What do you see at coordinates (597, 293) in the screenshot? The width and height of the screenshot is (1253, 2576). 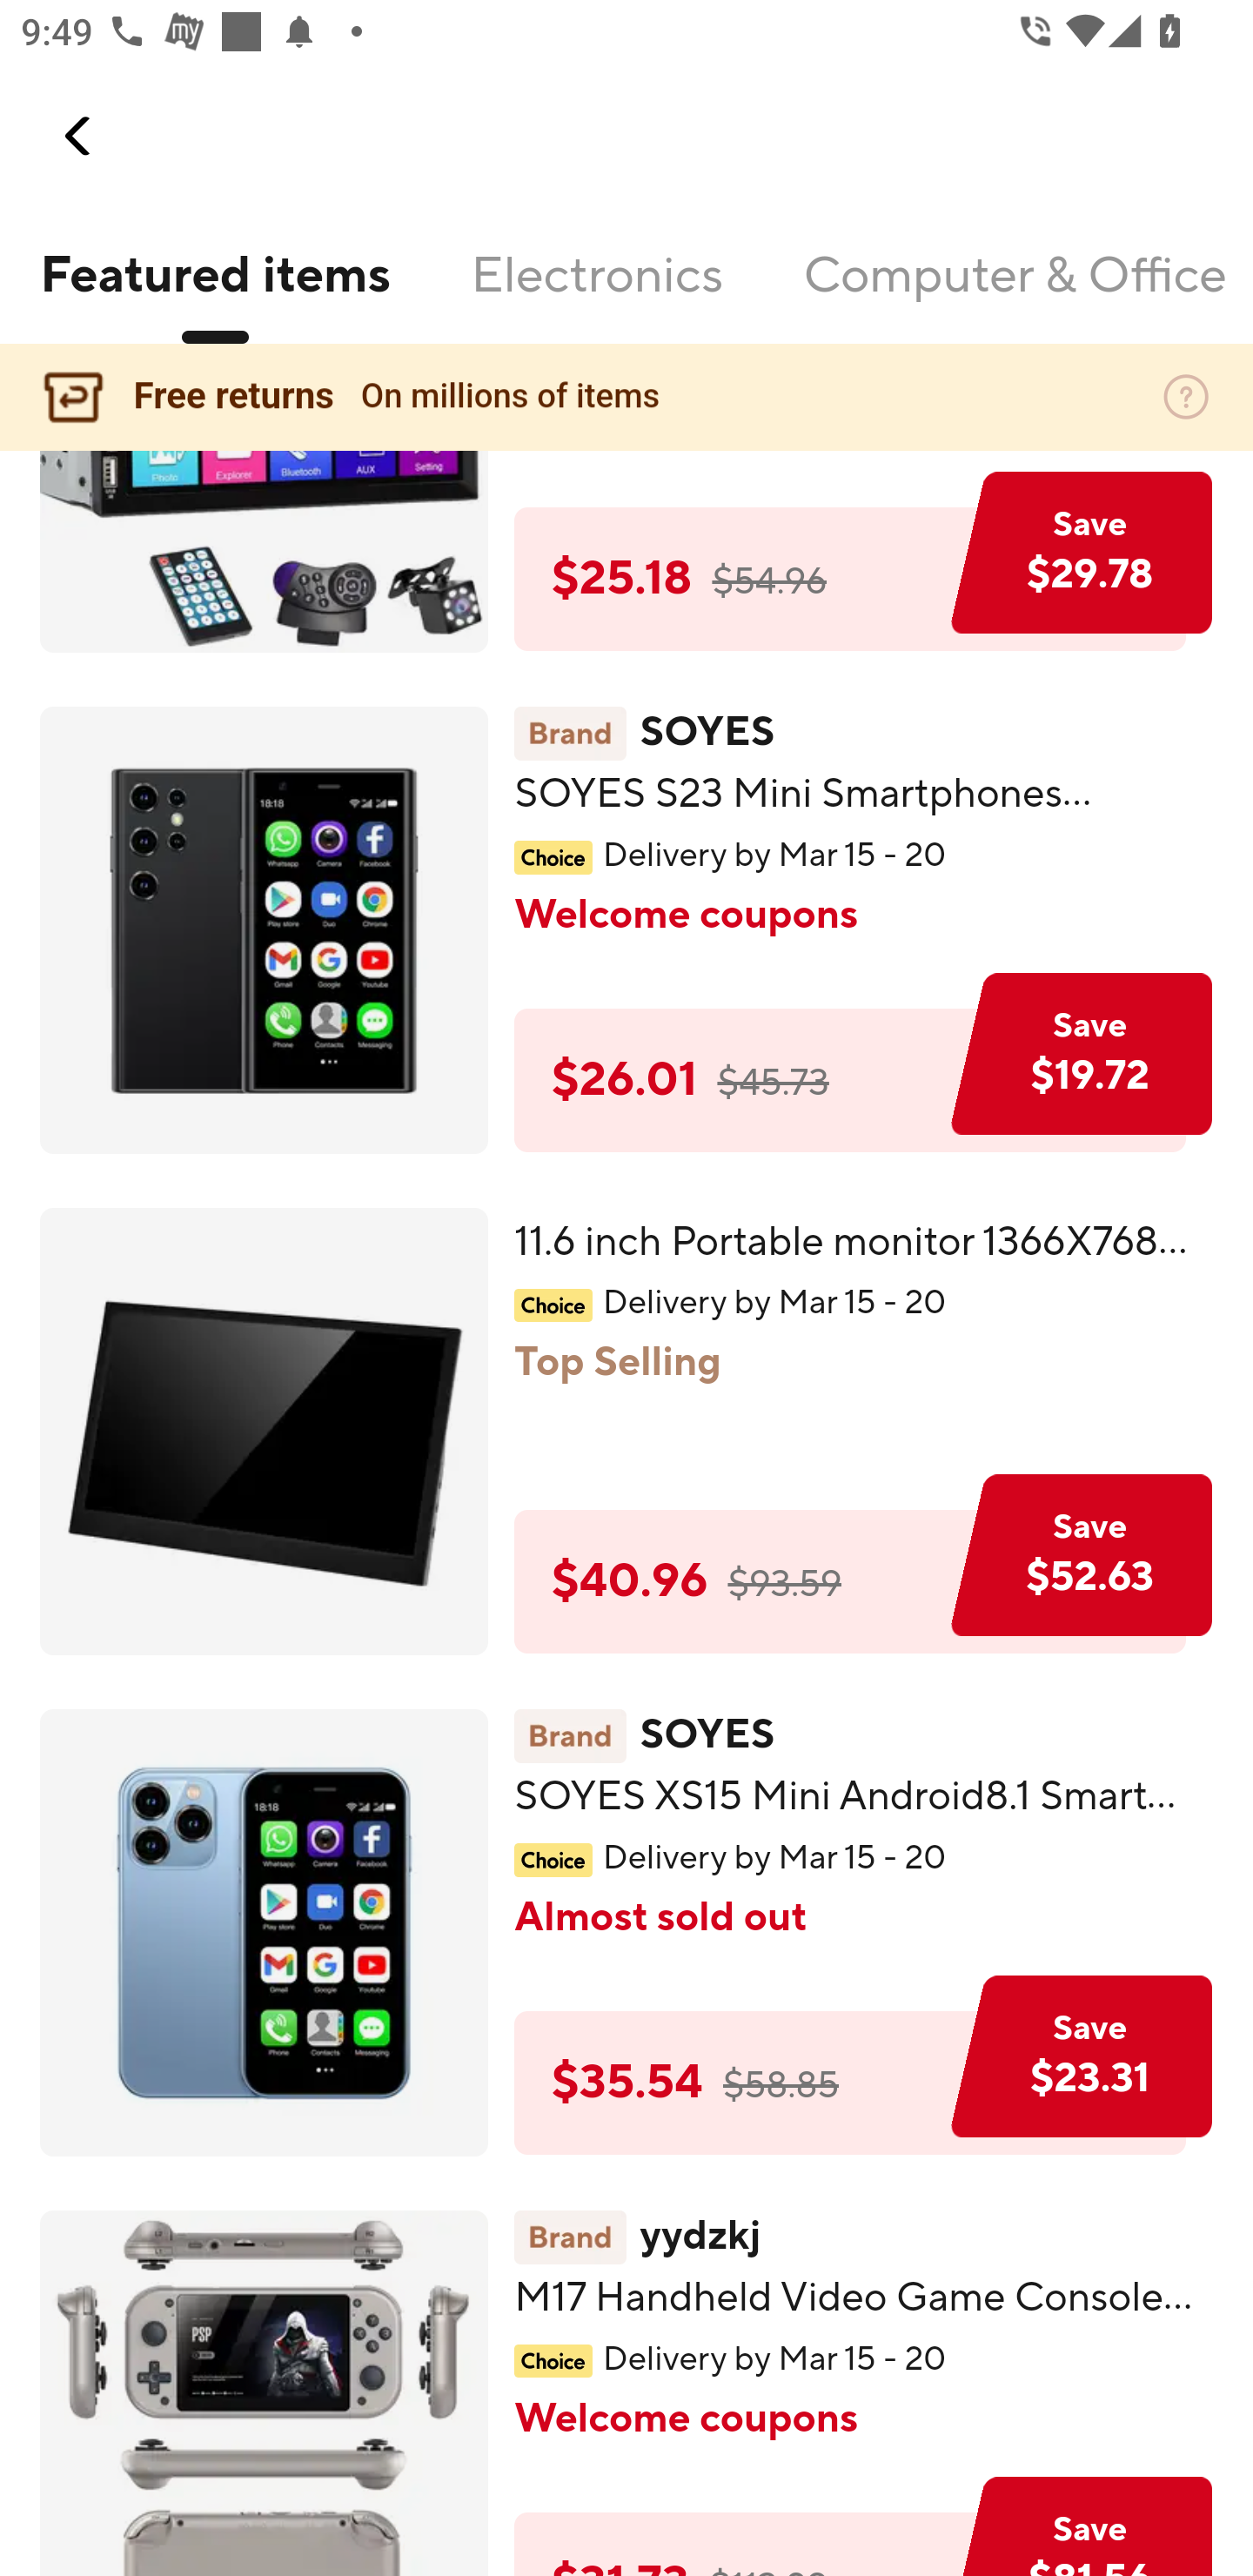 I see `Electronics` at bounding box center [597, 293].